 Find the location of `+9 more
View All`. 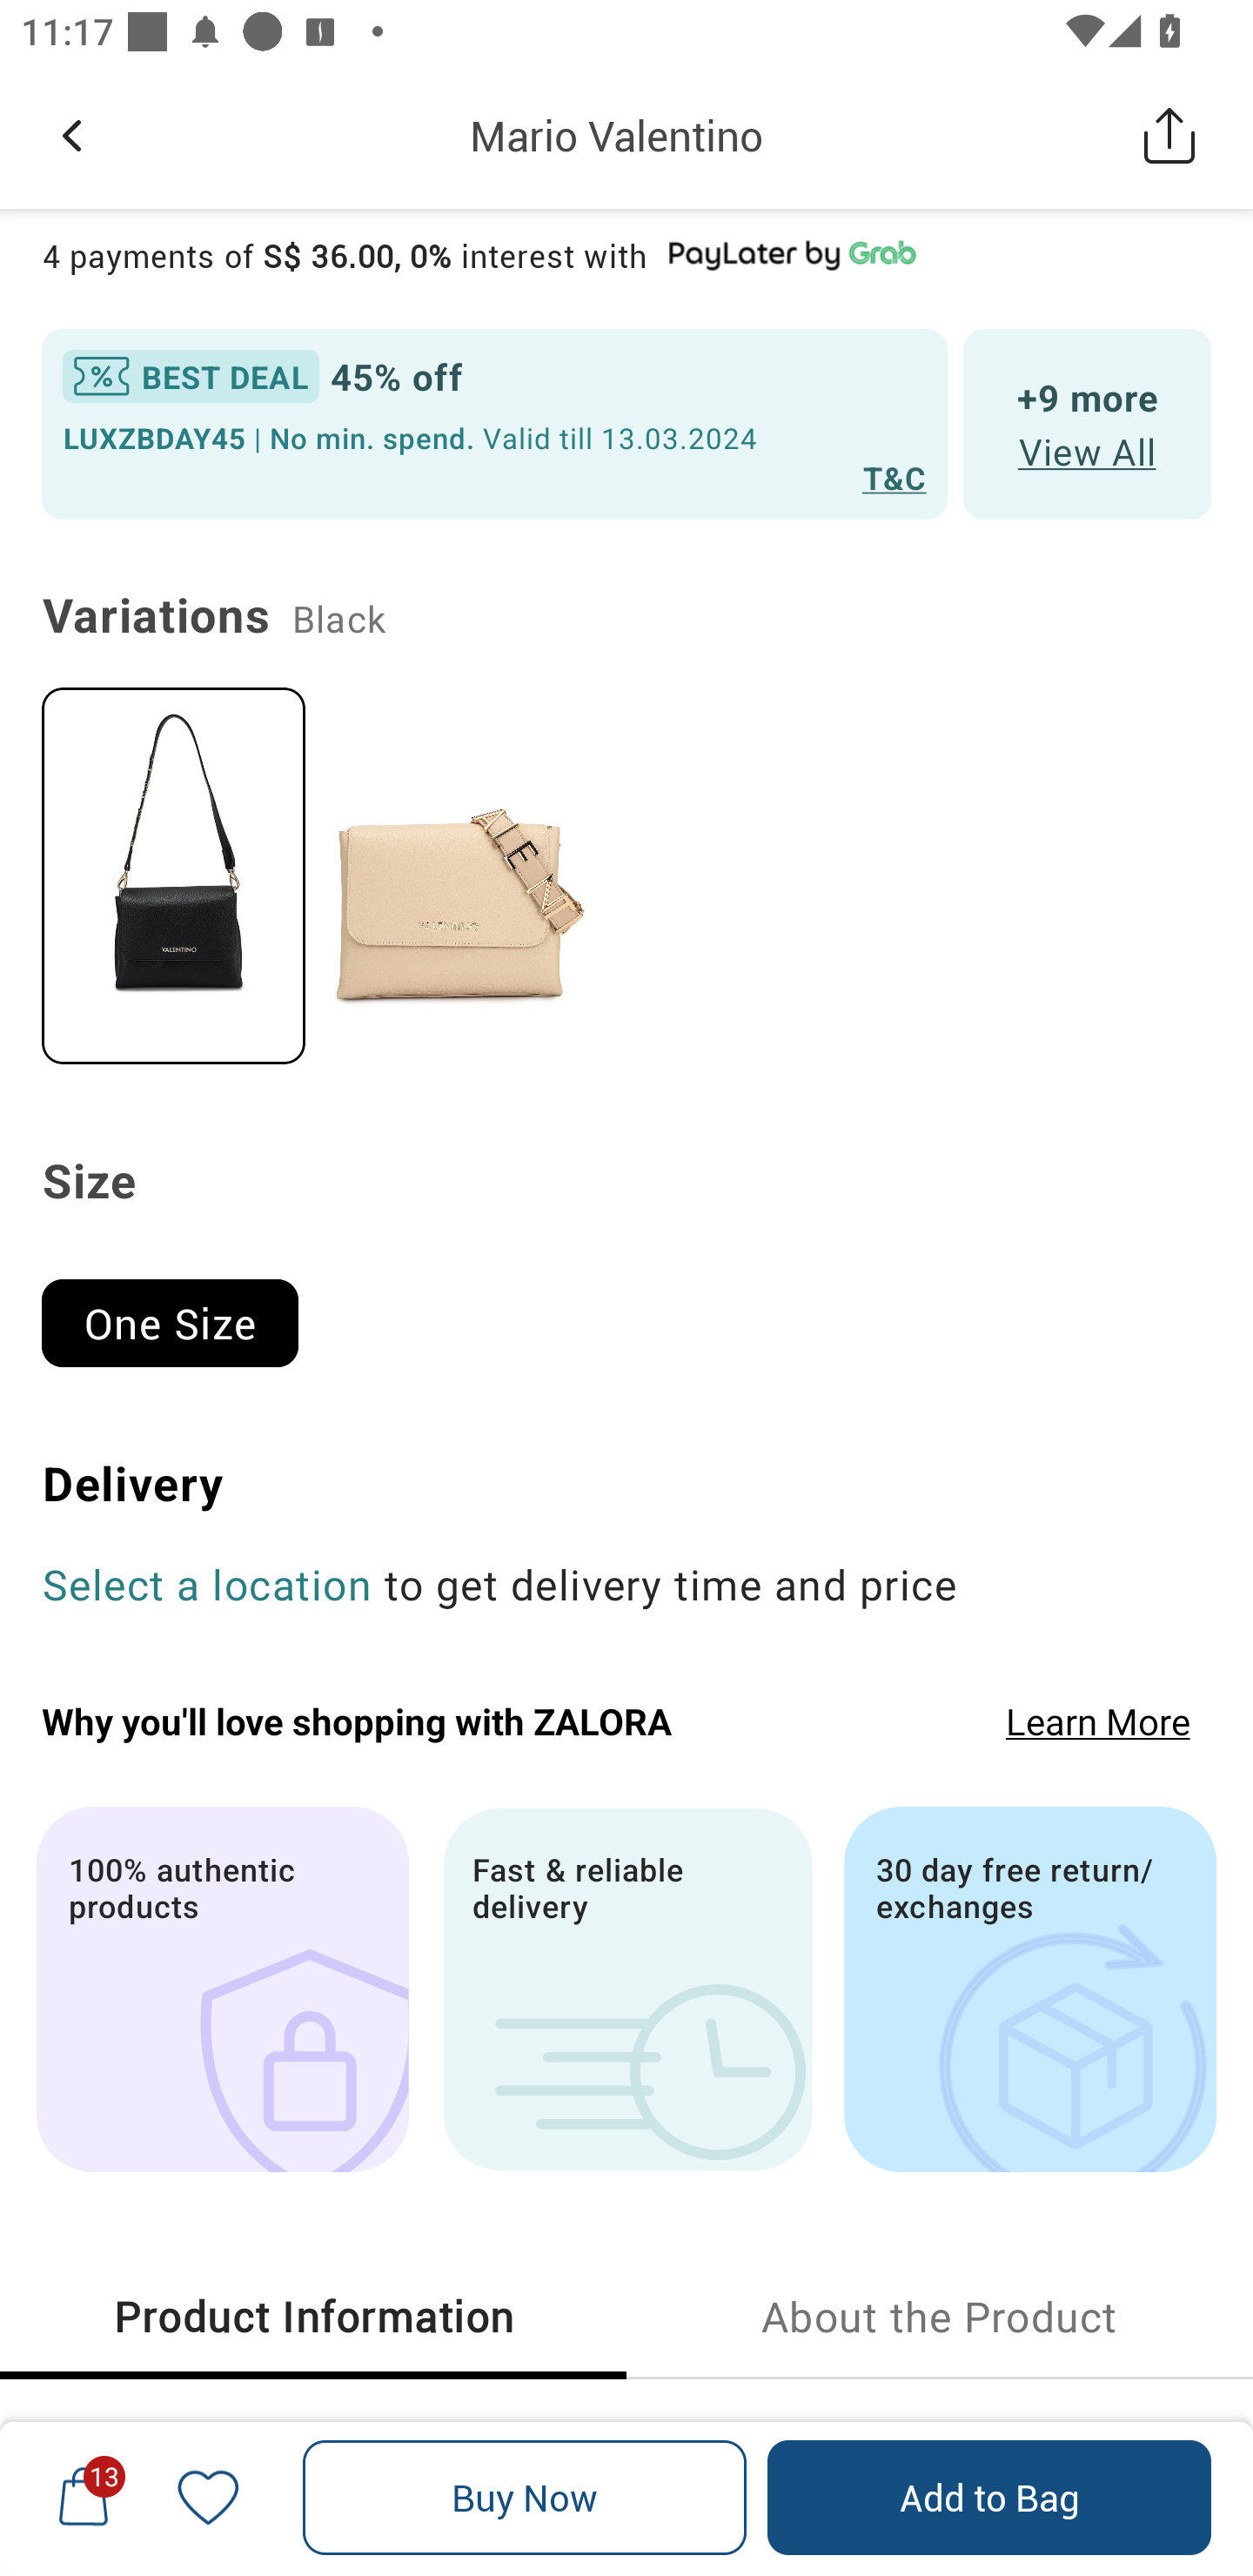

+9 more
View All is located at coordinates (1088, 425).